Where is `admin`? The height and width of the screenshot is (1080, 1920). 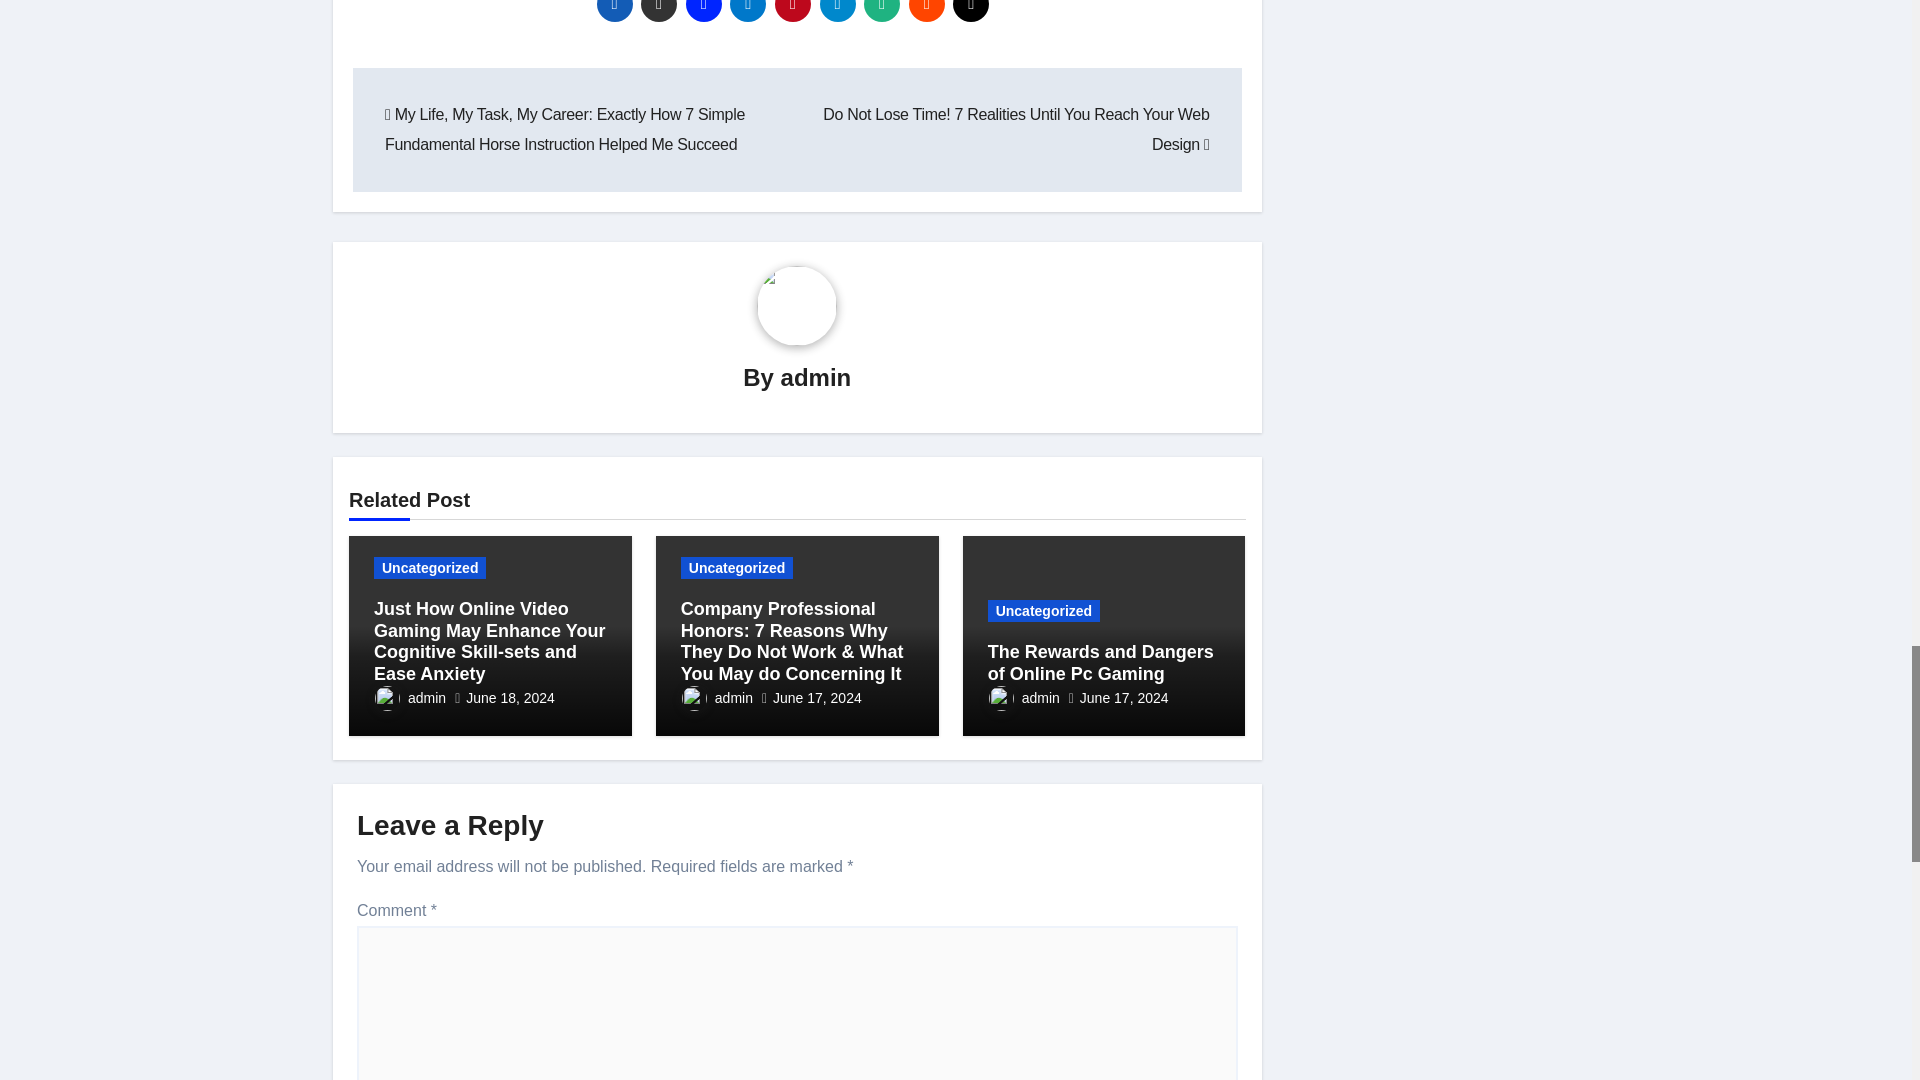
admin is located at coordinates (816, 376).